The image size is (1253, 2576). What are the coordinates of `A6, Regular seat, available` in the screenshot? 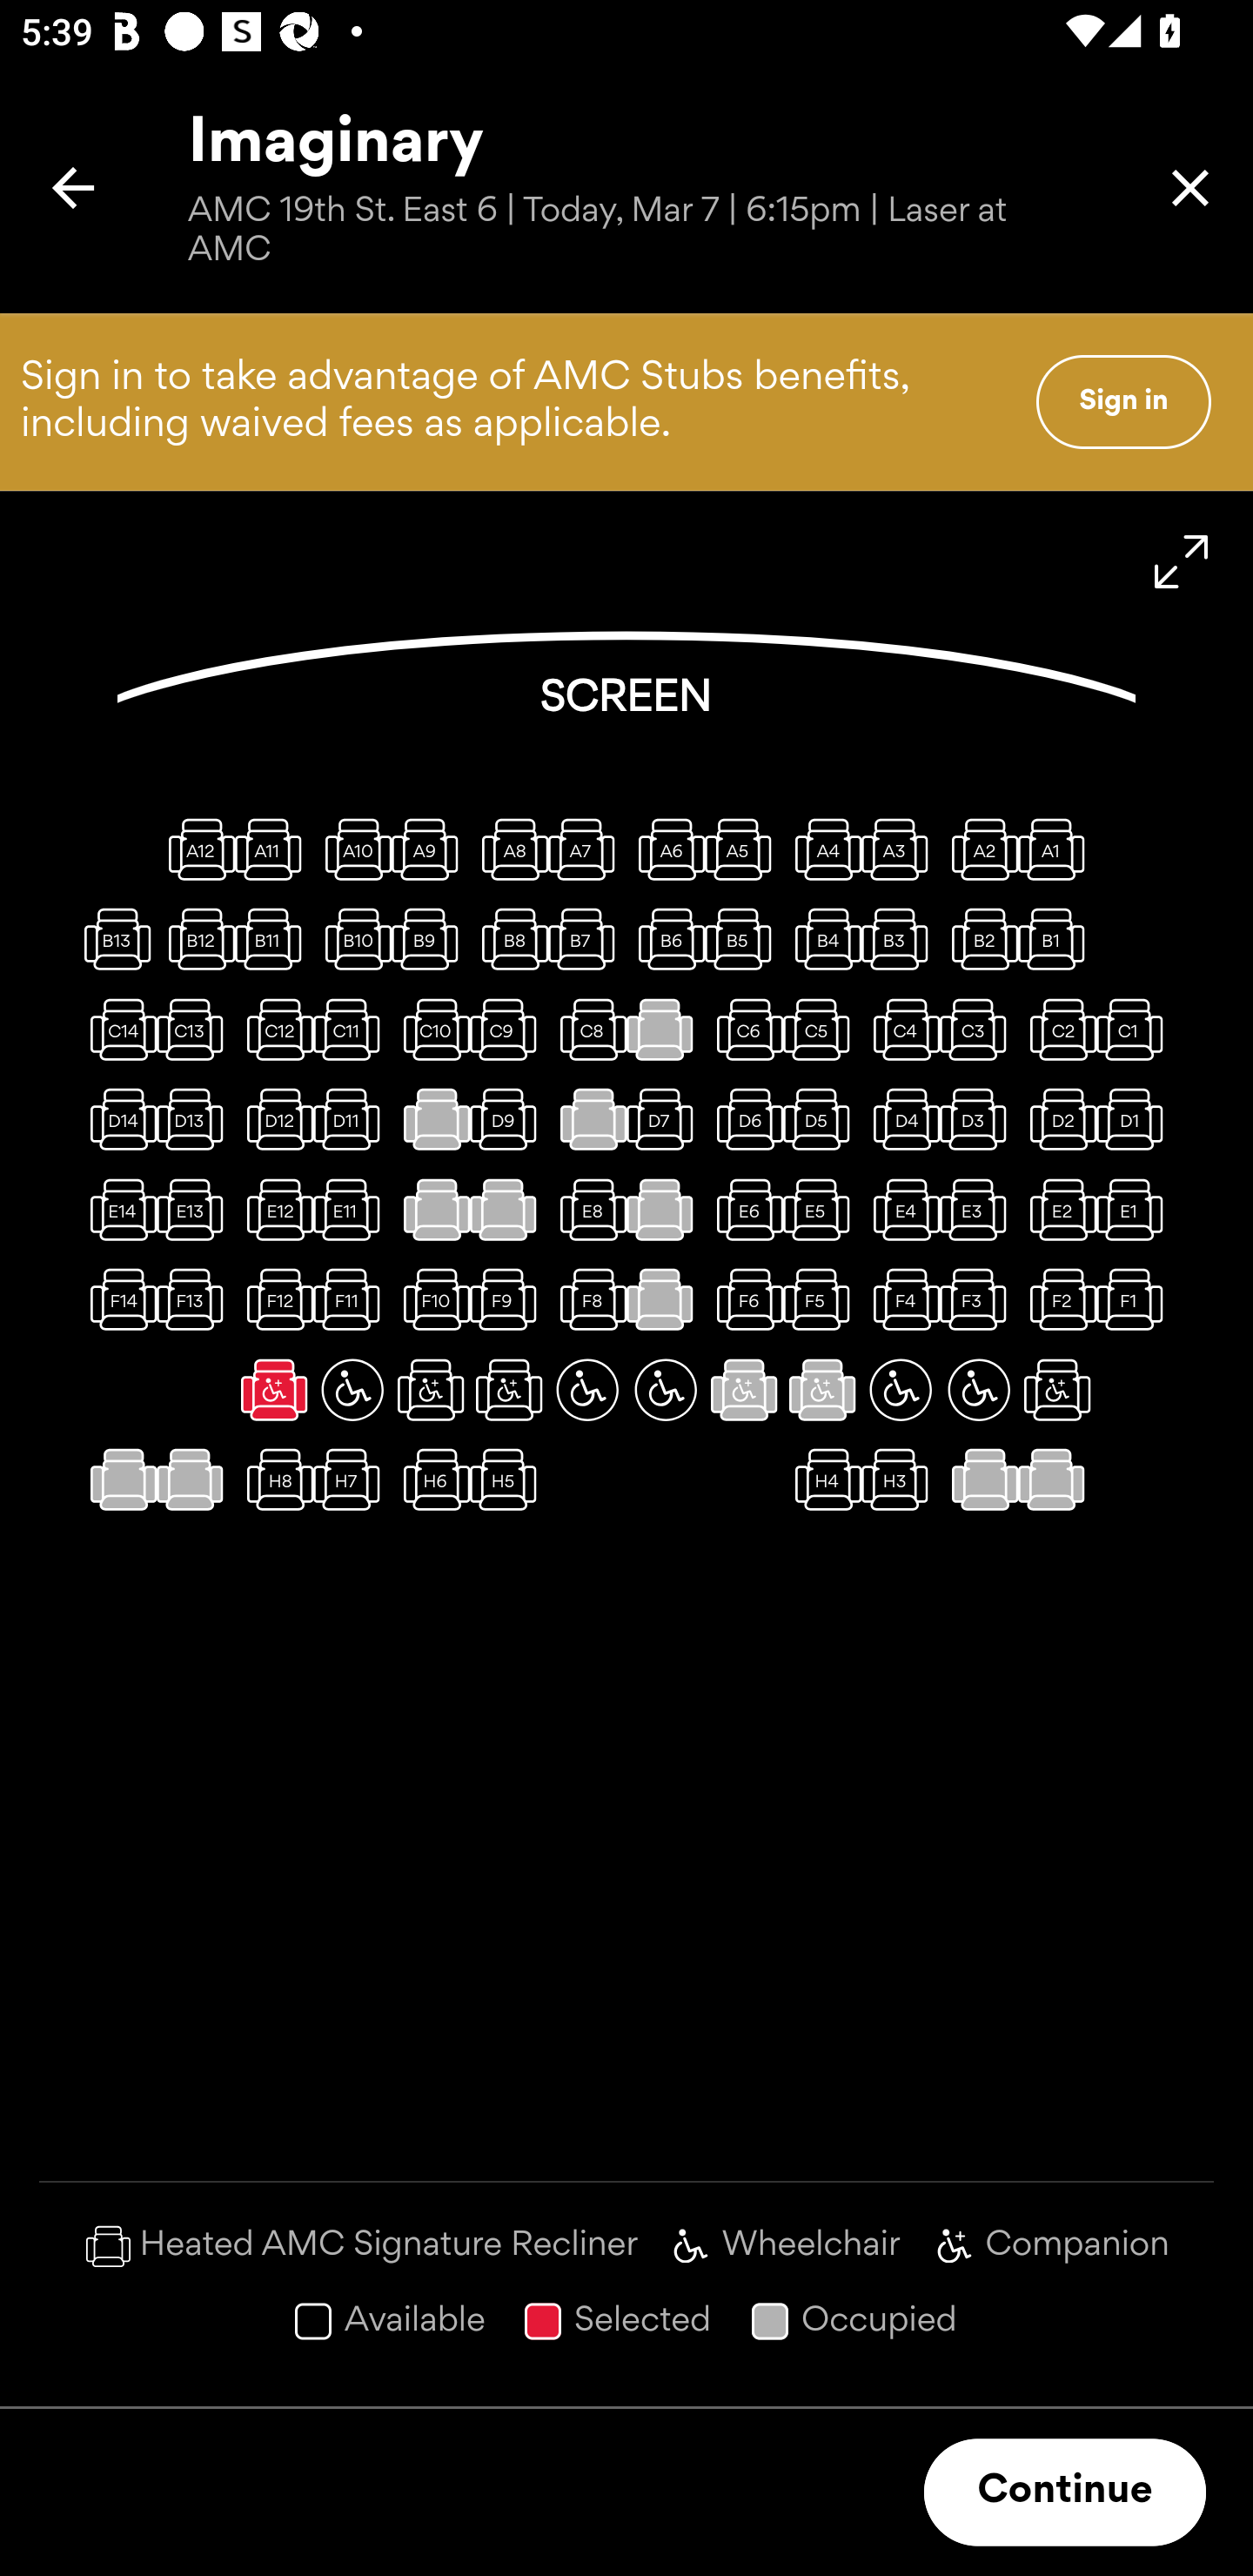 It's located at (665, 849).